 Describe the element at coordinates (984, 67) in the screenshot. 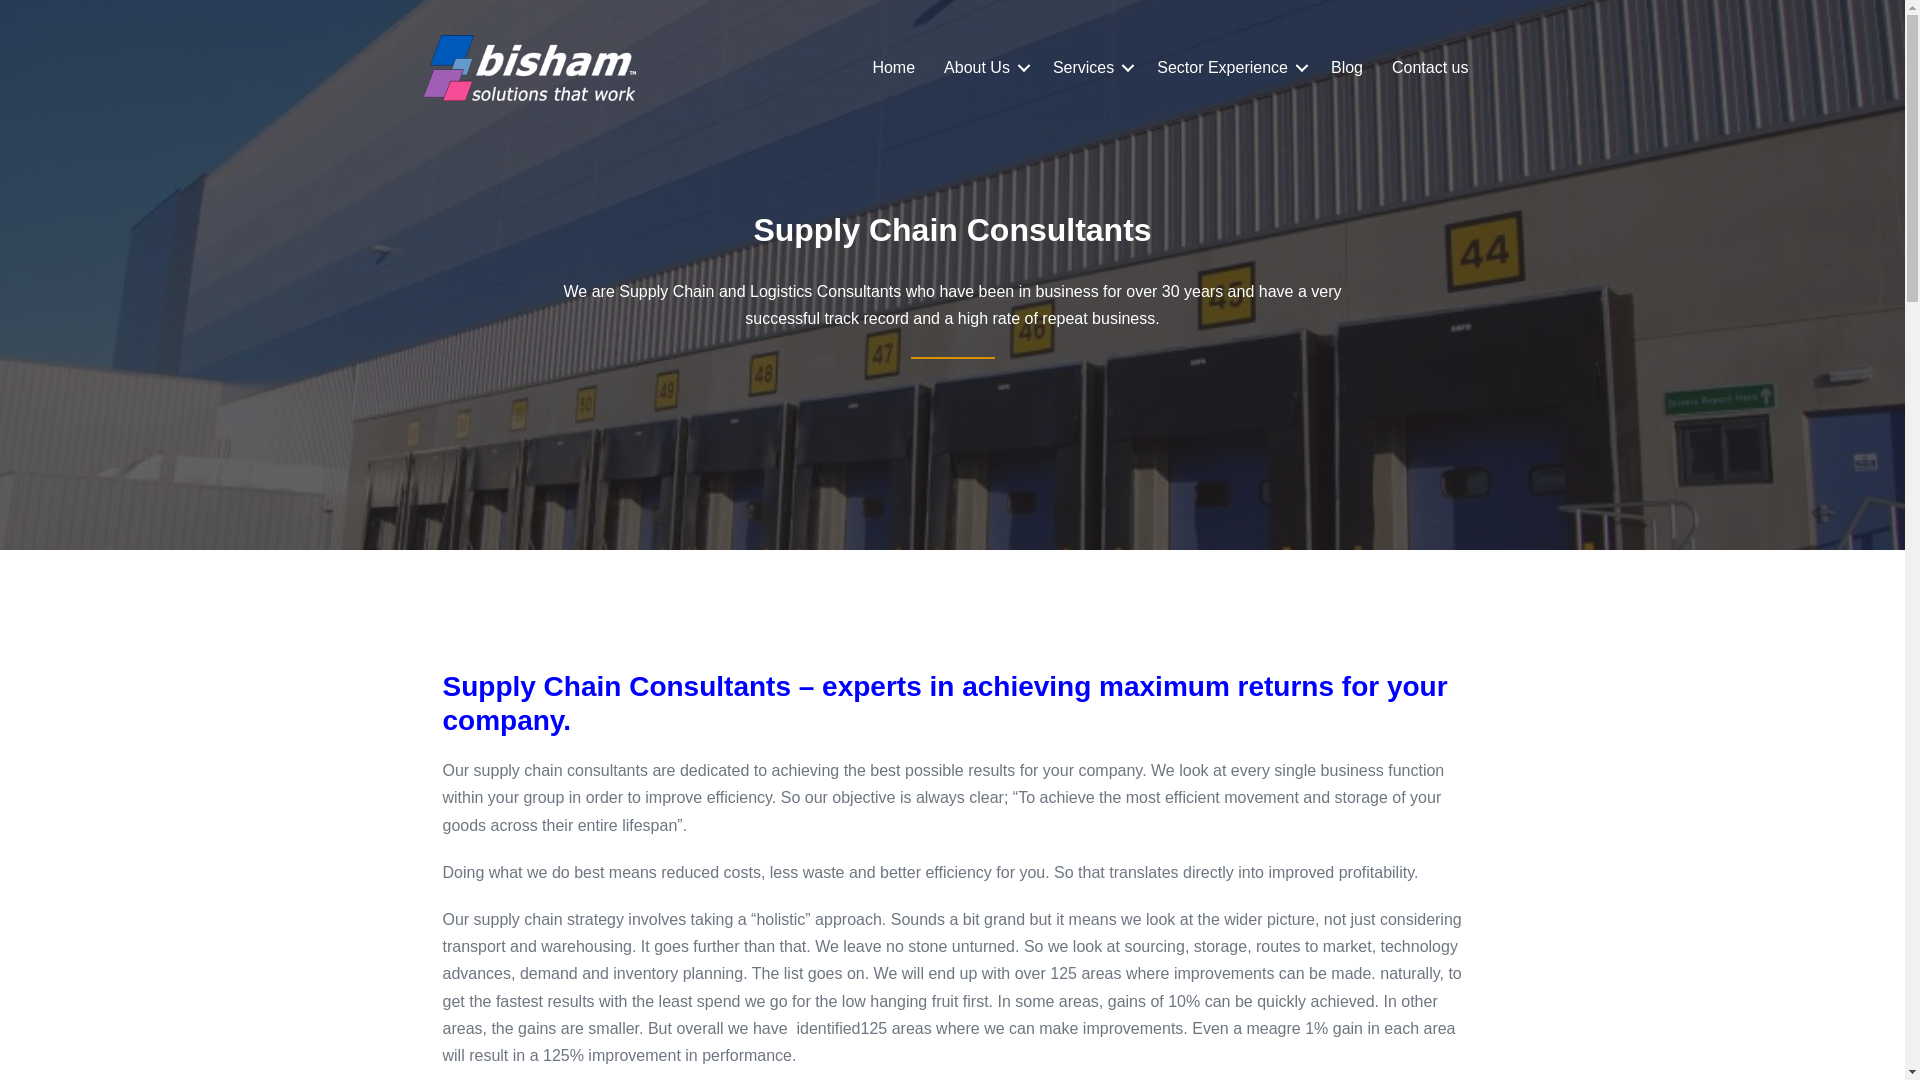

I see `About Us` at that location.